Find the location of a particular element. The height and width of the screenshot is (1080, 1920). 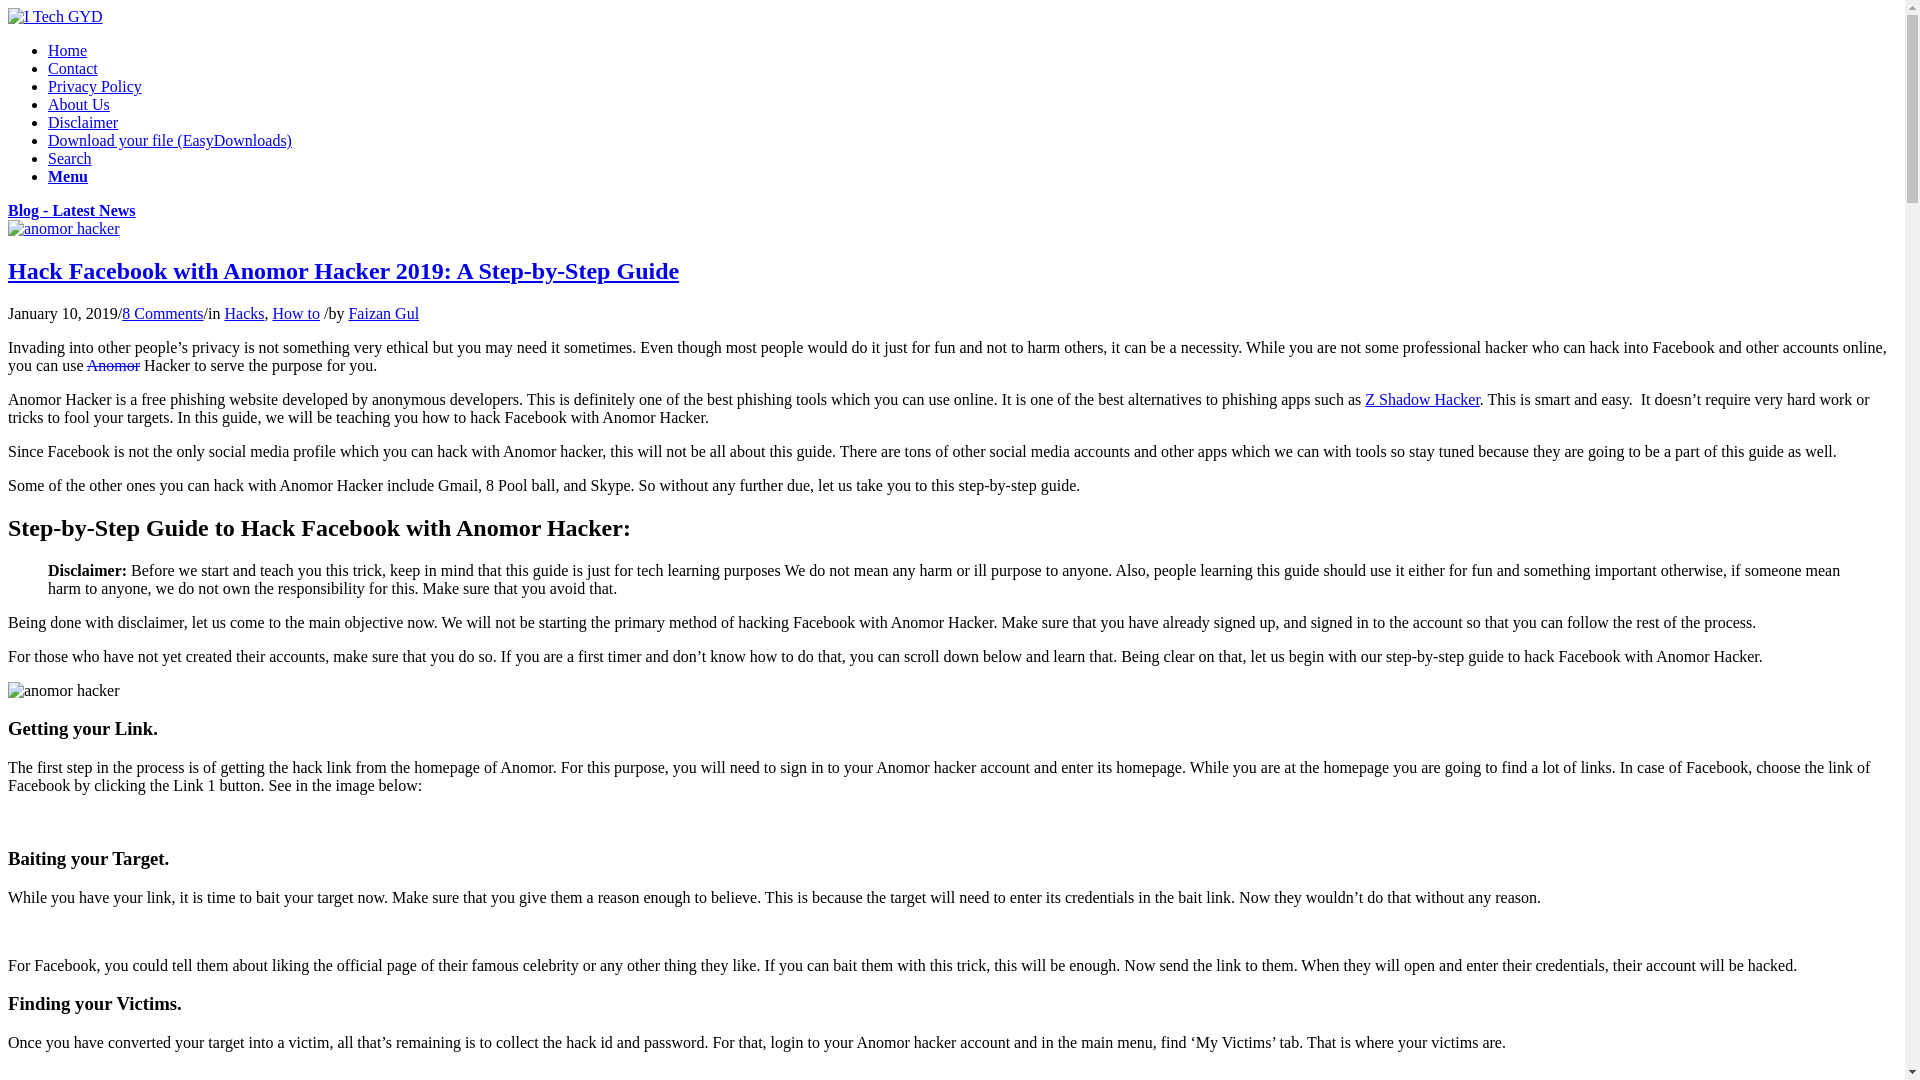

Search is located at coordinates (70, 158).